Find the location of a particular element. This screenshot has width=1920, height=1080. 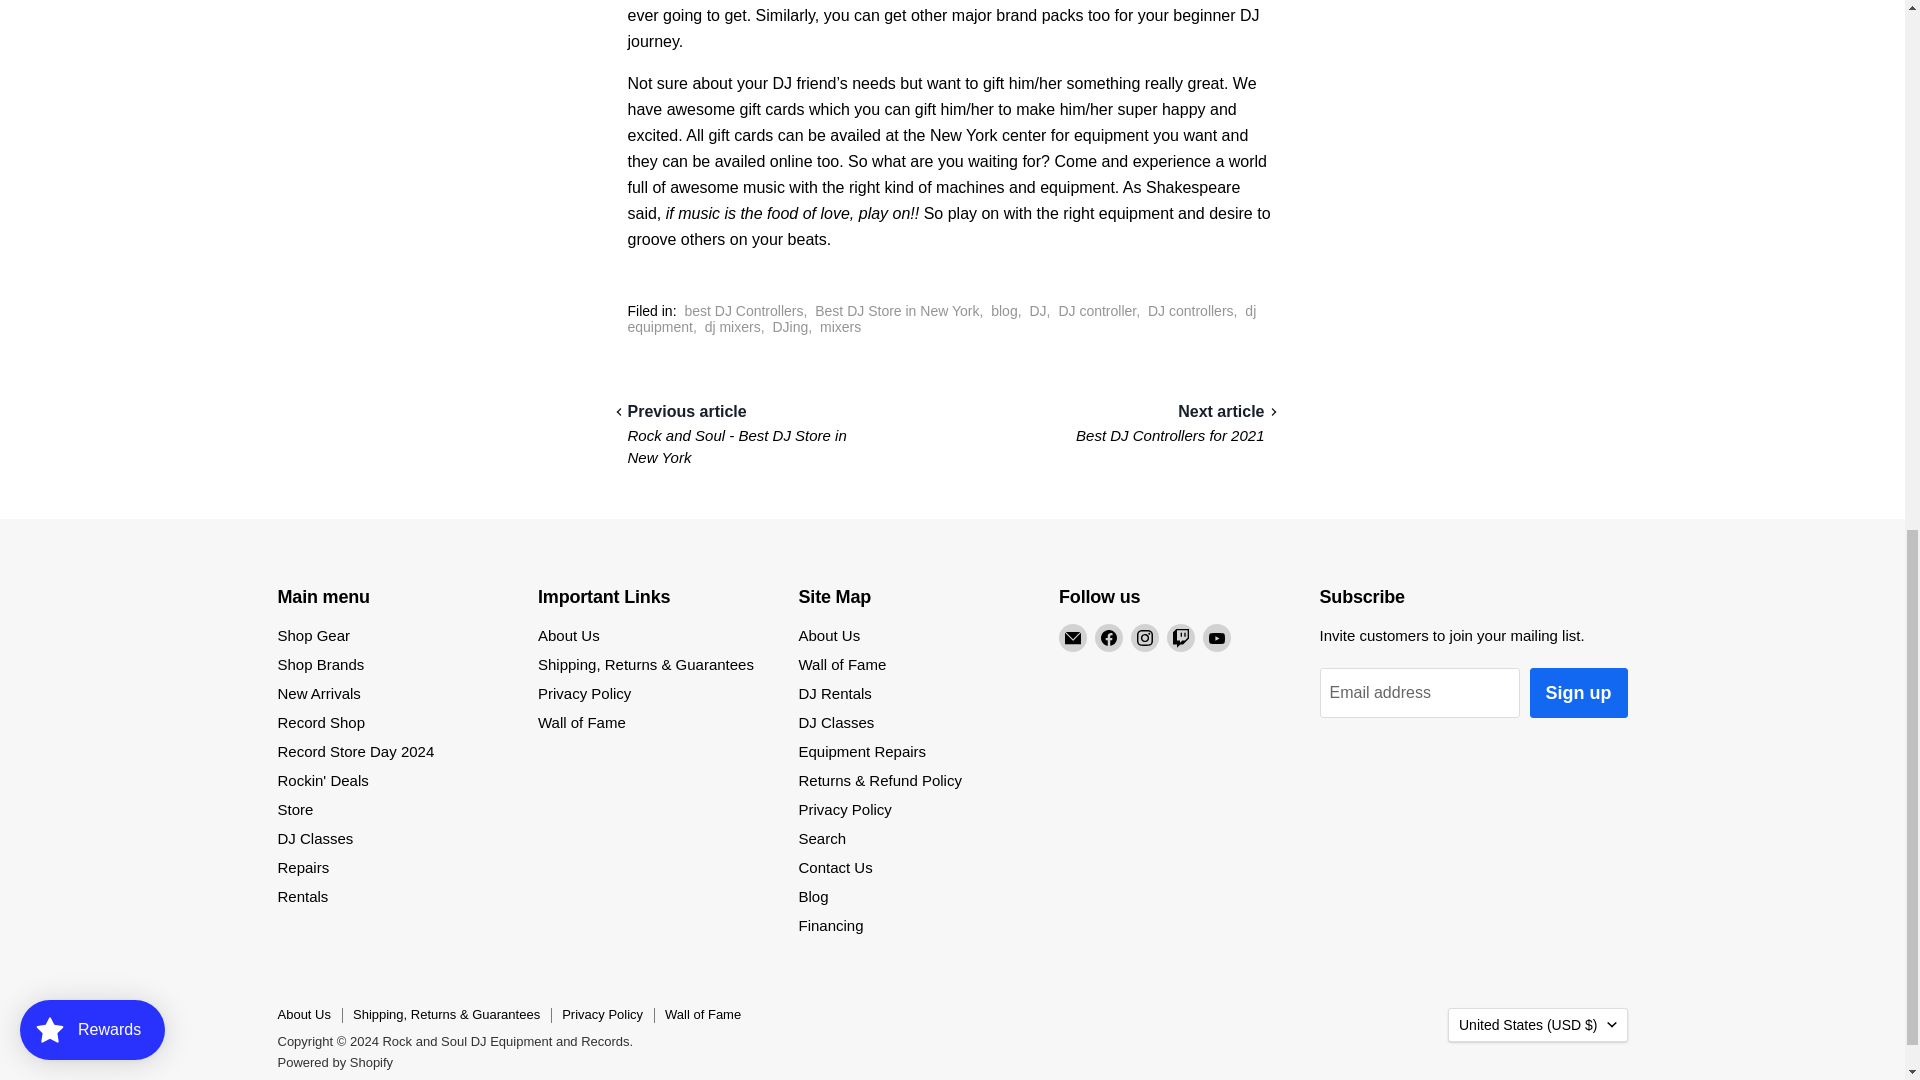

Instagram is located at coordinates (1144, 638).